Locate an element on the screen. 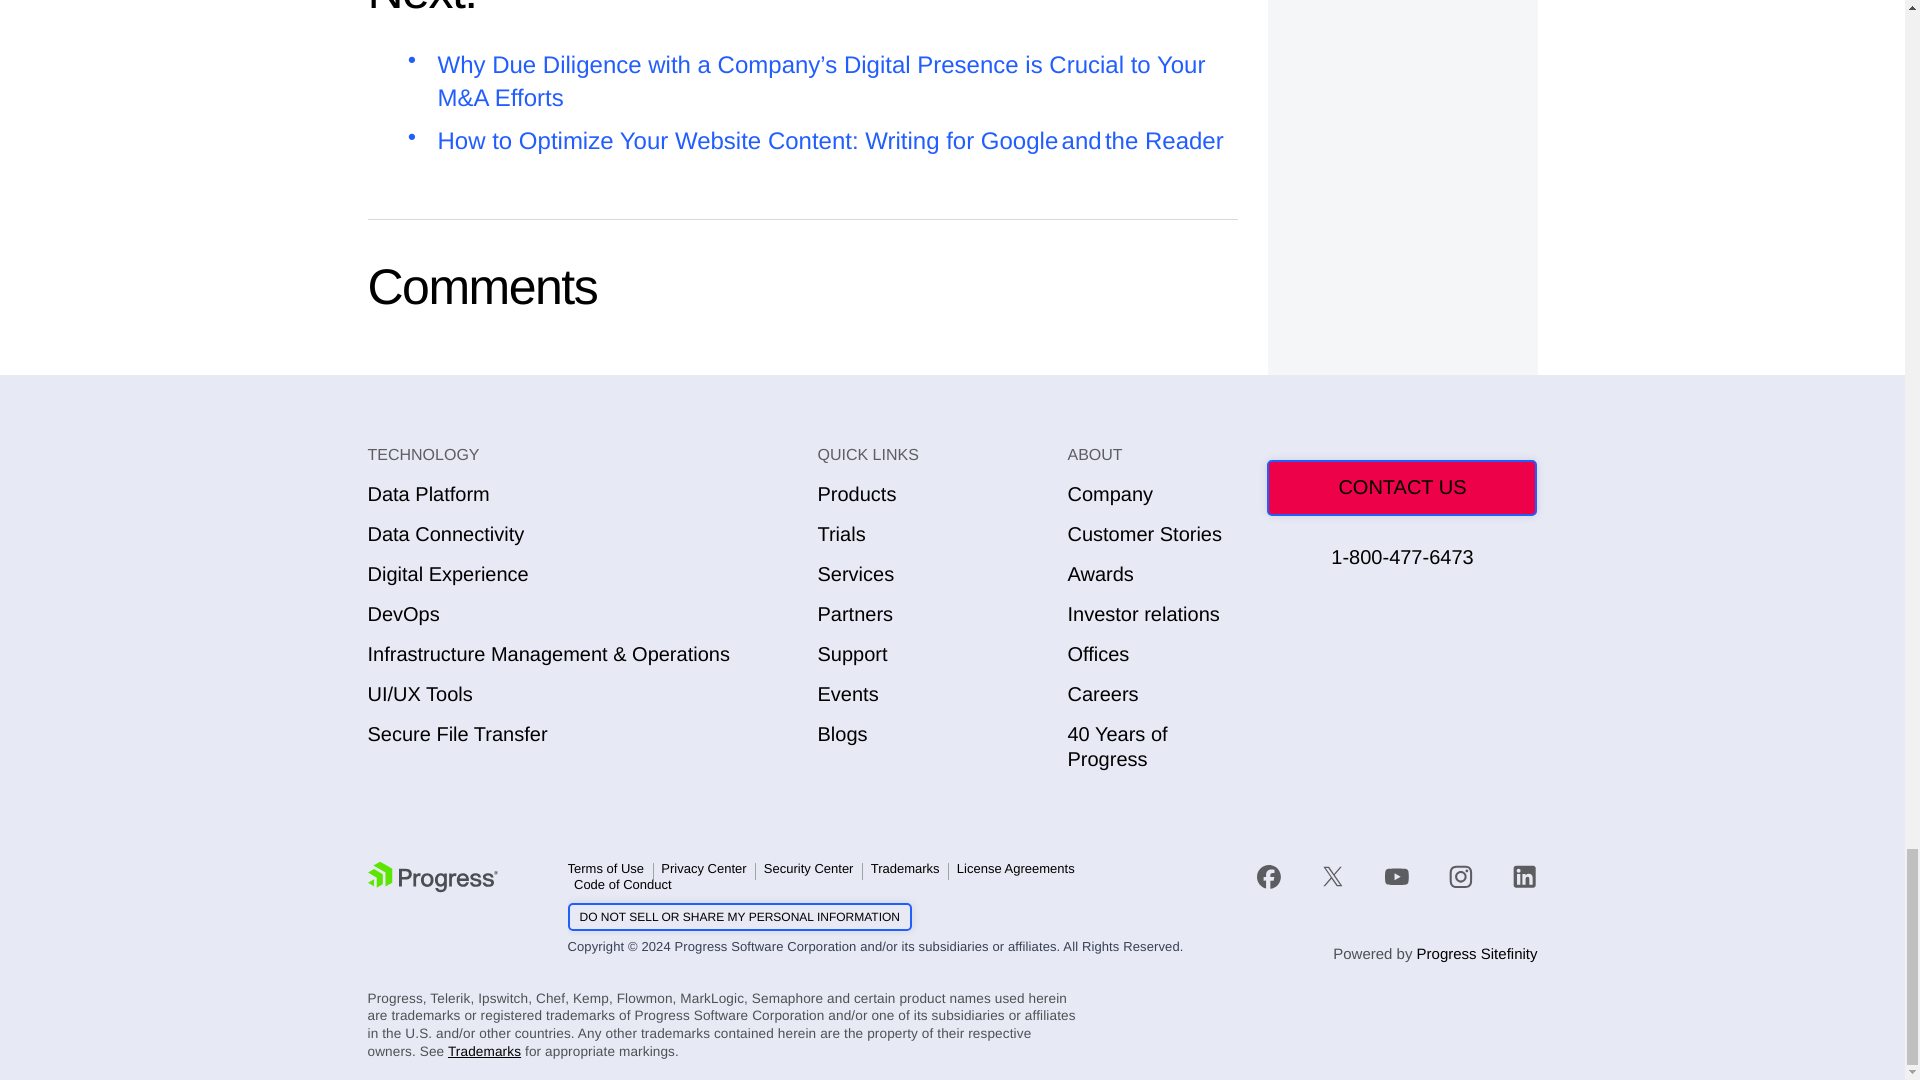 This screenshot has height=1080, width=1920. linkedin is located at coordinates (1515, 876).